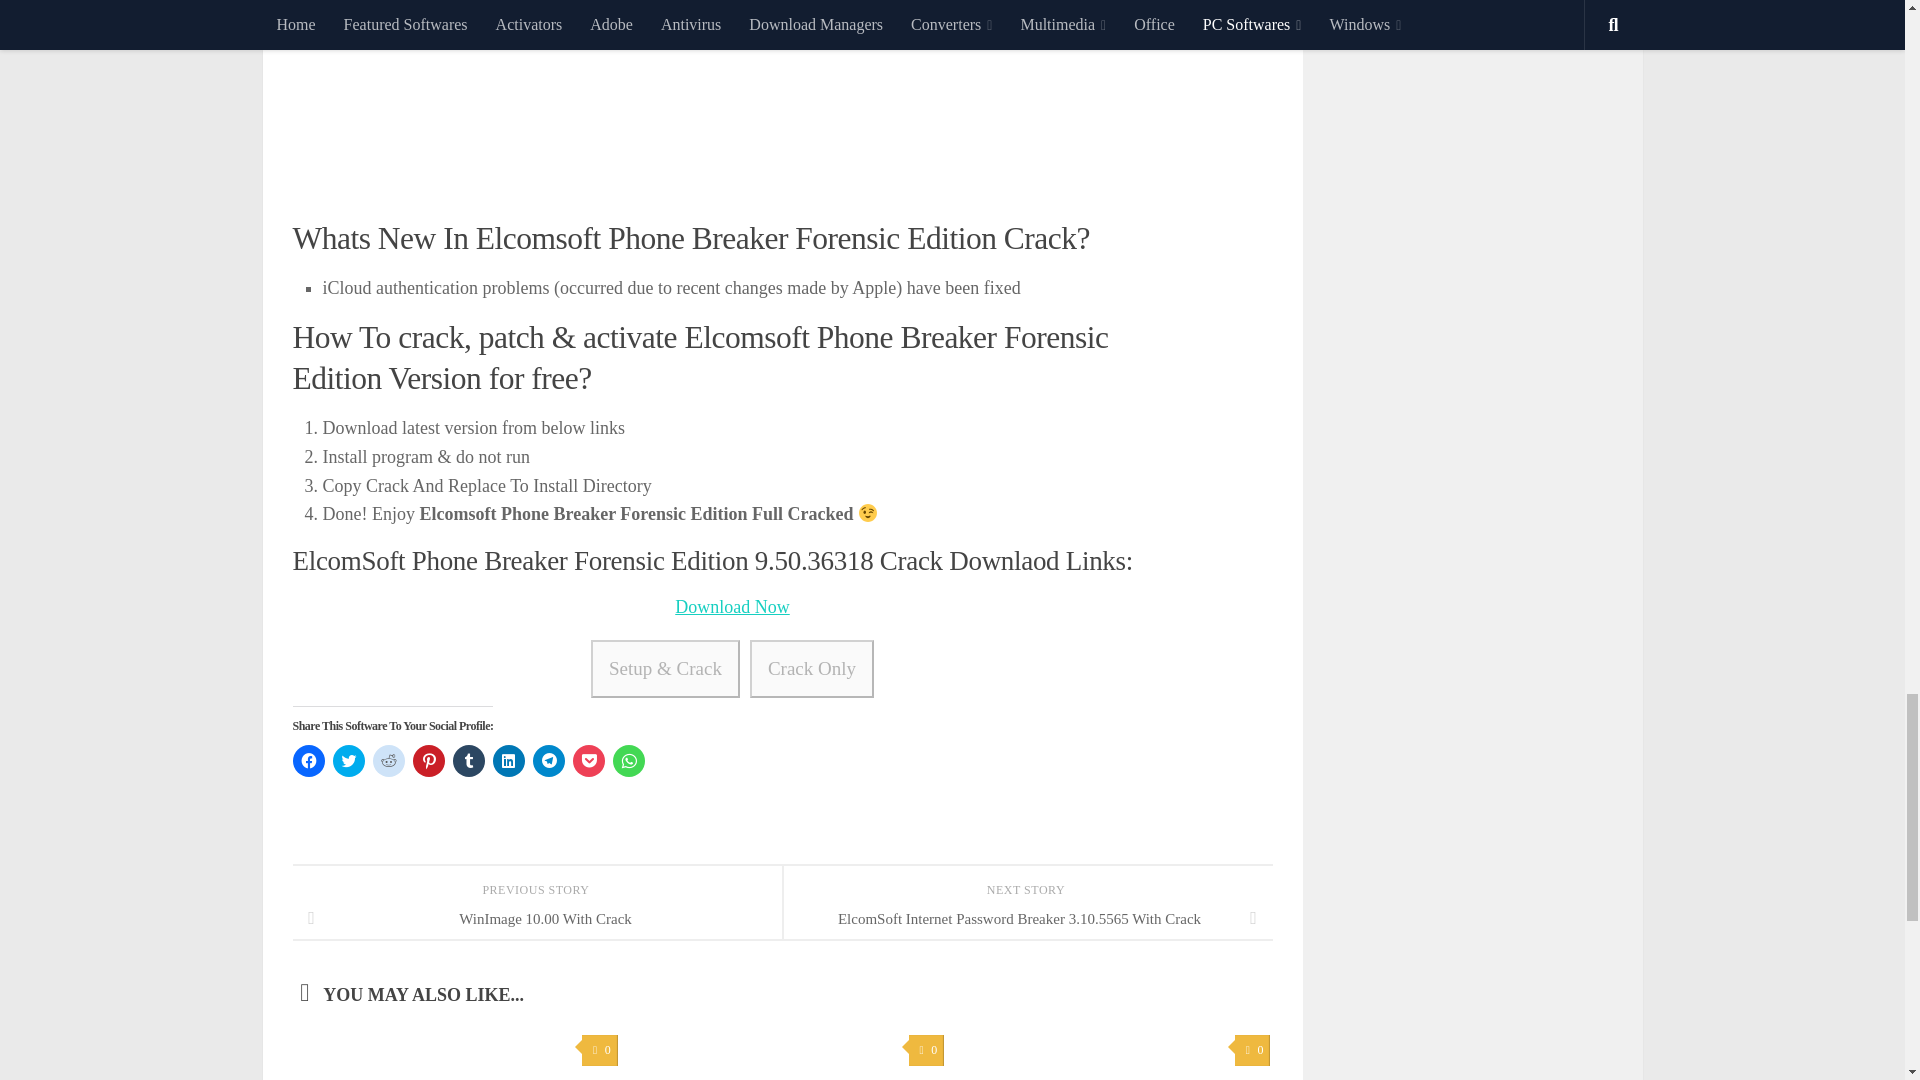 Image resolution: width=1920 pixels, height=1080 pixels. I want to click on Click to share on Pinterest, so click(428, 760).